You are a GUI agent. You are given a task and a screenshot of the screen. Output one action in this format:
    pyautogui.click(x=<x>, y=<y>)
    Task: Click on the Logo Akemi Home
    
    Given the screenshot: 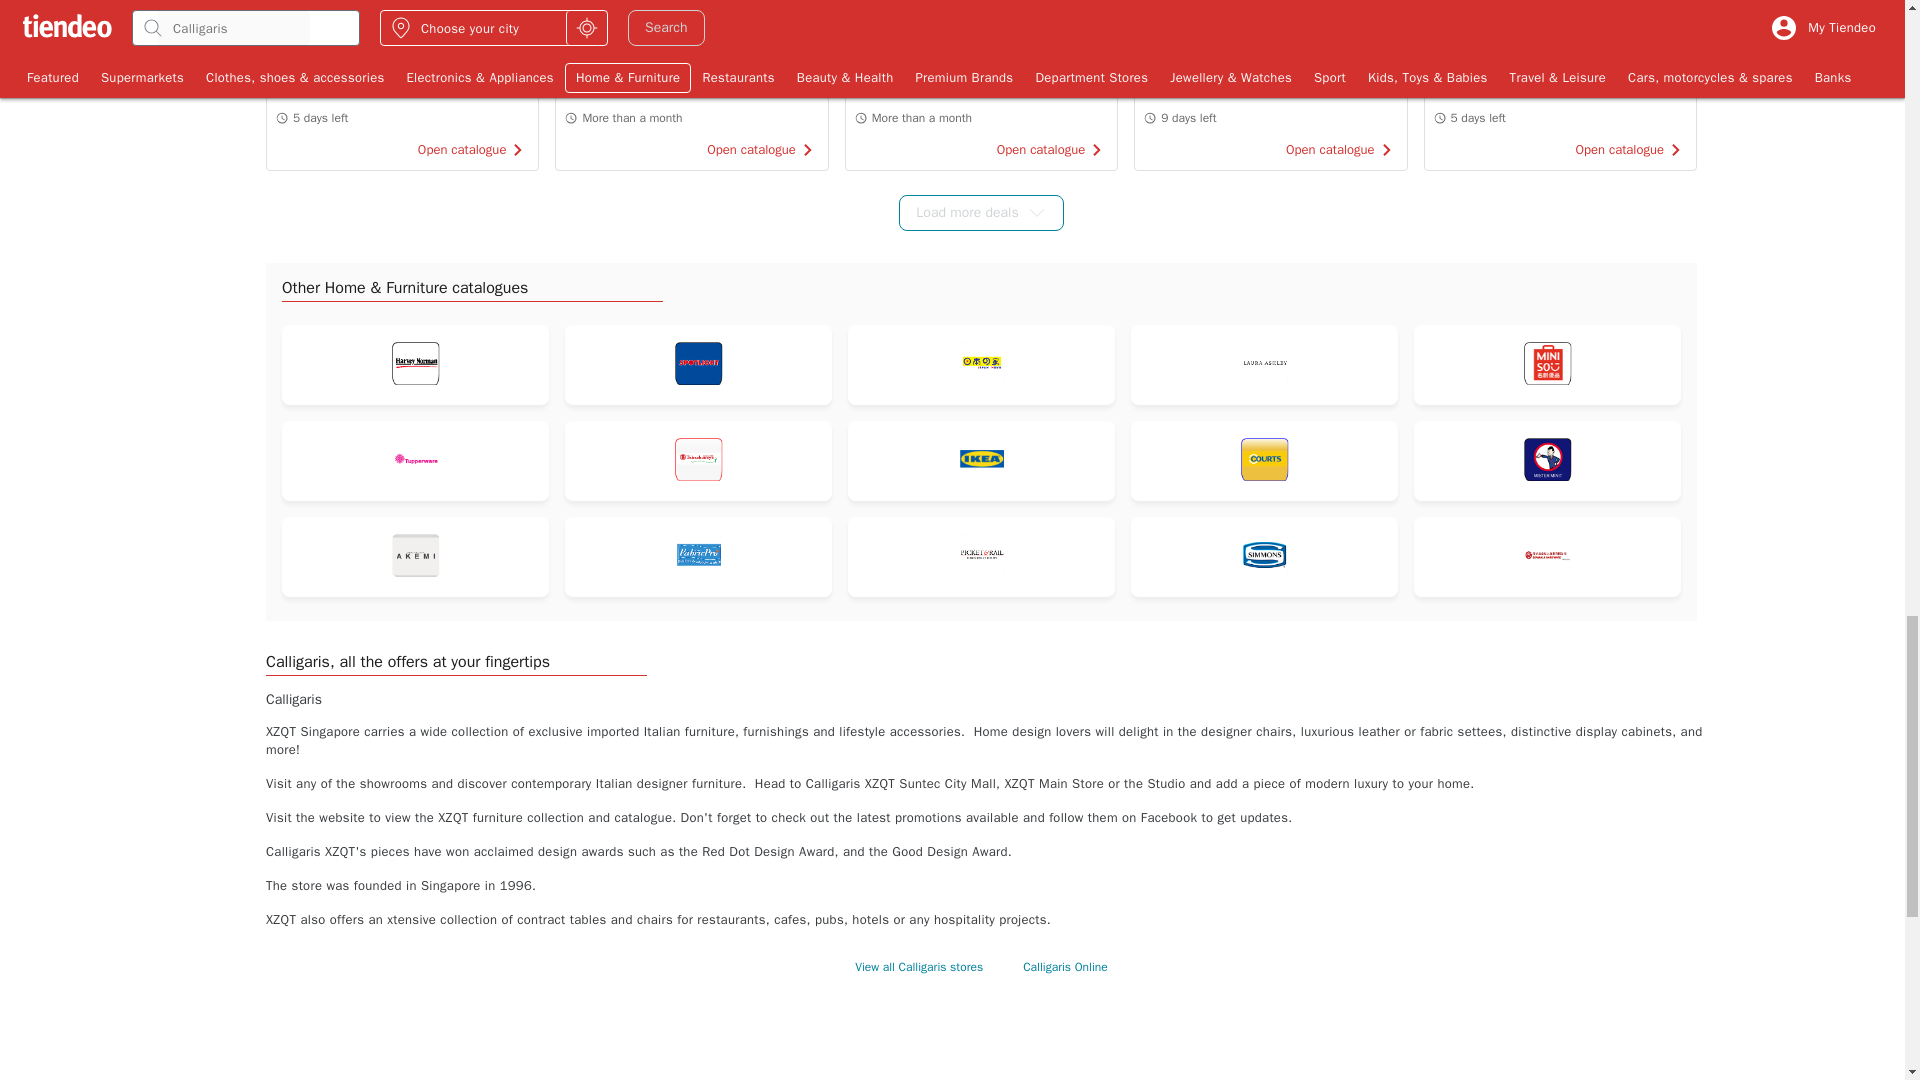 What is the action you would take?
    pyautogui.click(x=414, y=557)
    